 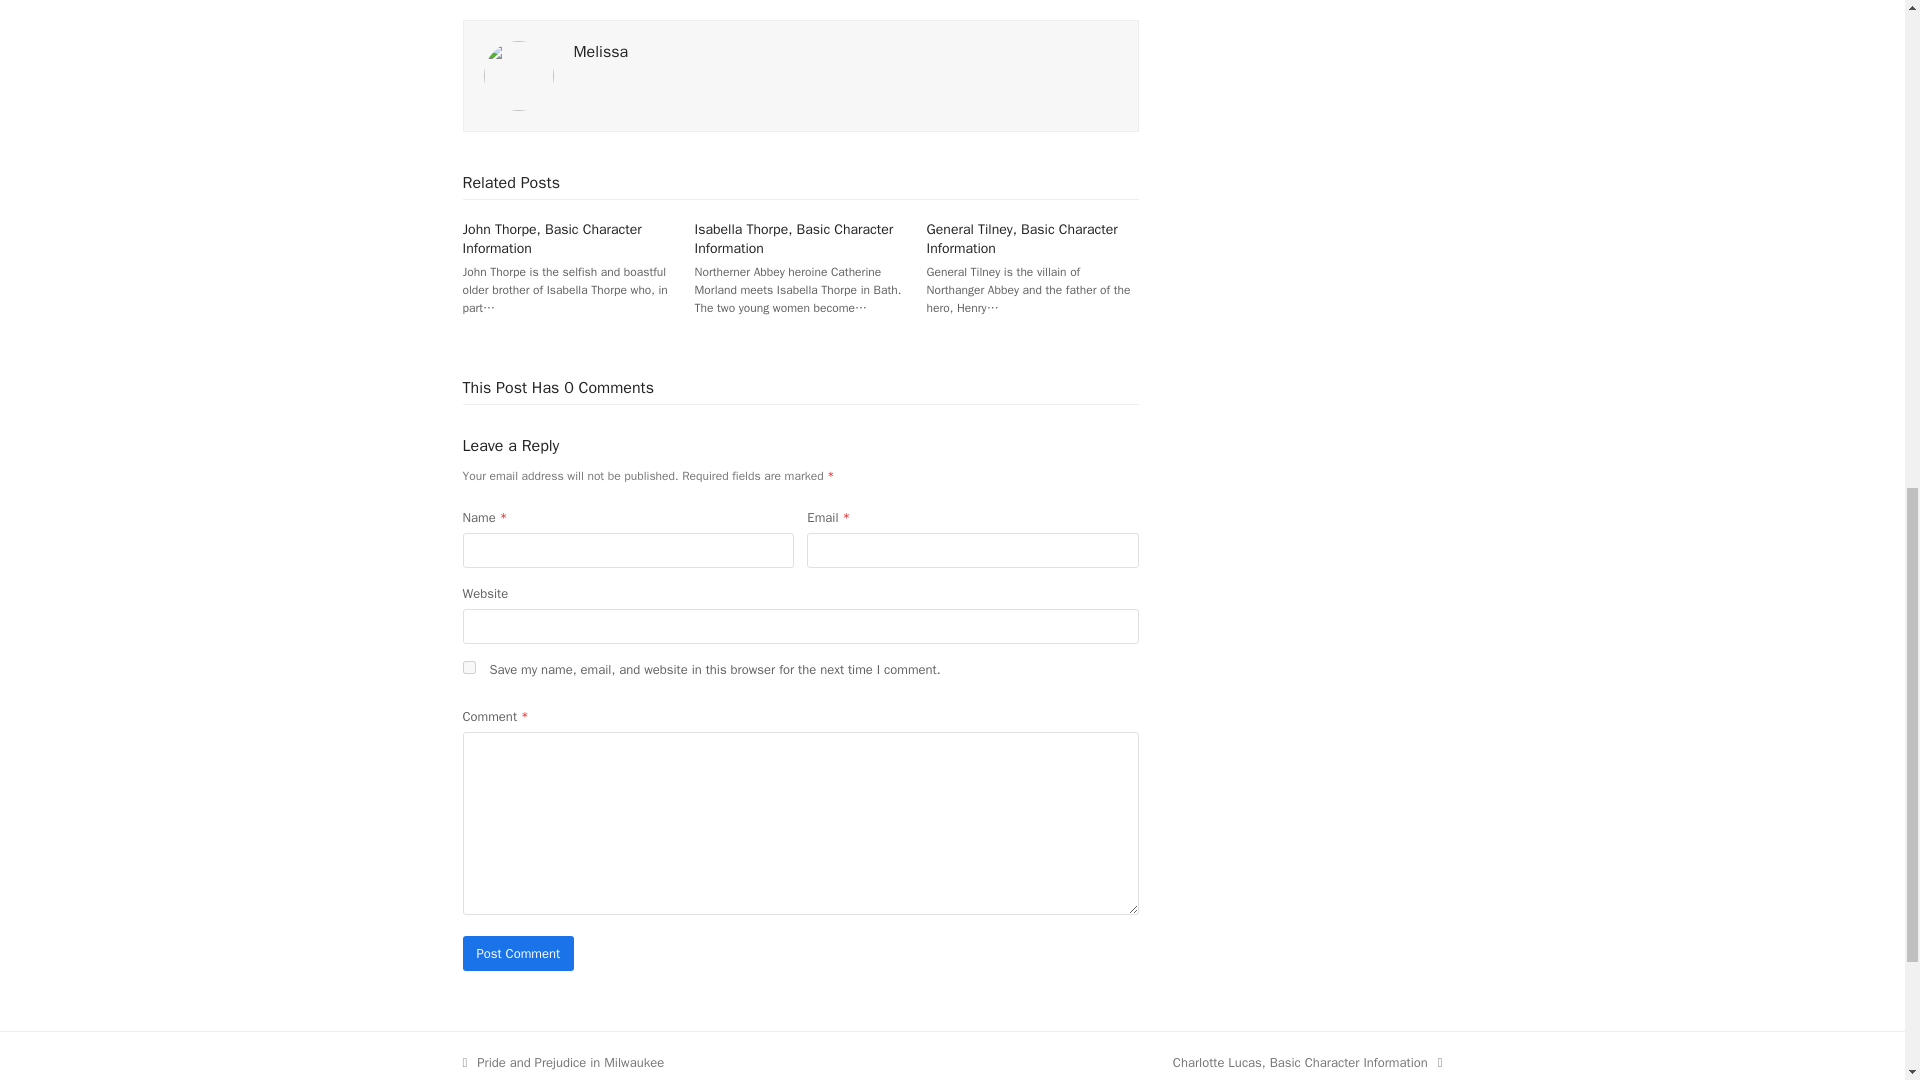 What do you see at coordinates (552, 239) in the screenshot?
I see `Post Comment` at bounding box center [552, 239].